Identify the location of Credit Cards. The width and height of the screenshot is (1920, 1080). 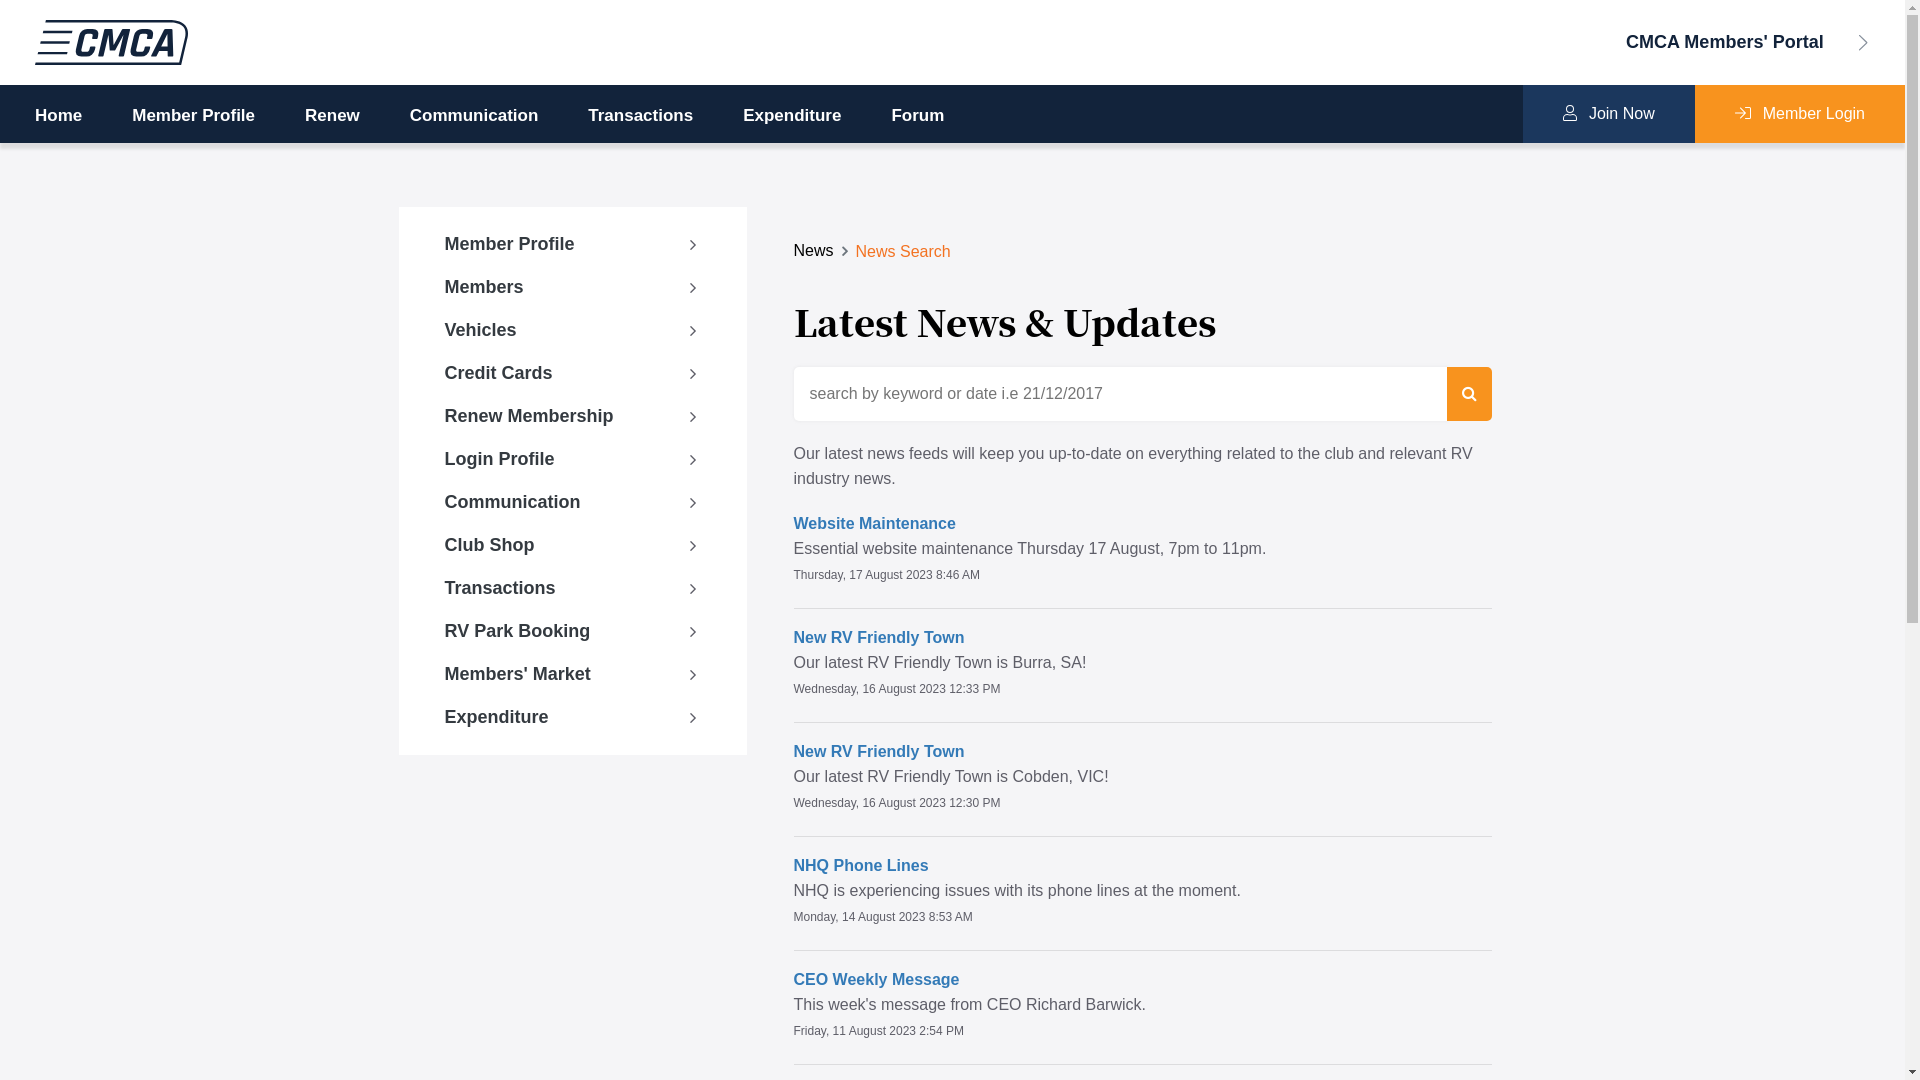
(573, 374).